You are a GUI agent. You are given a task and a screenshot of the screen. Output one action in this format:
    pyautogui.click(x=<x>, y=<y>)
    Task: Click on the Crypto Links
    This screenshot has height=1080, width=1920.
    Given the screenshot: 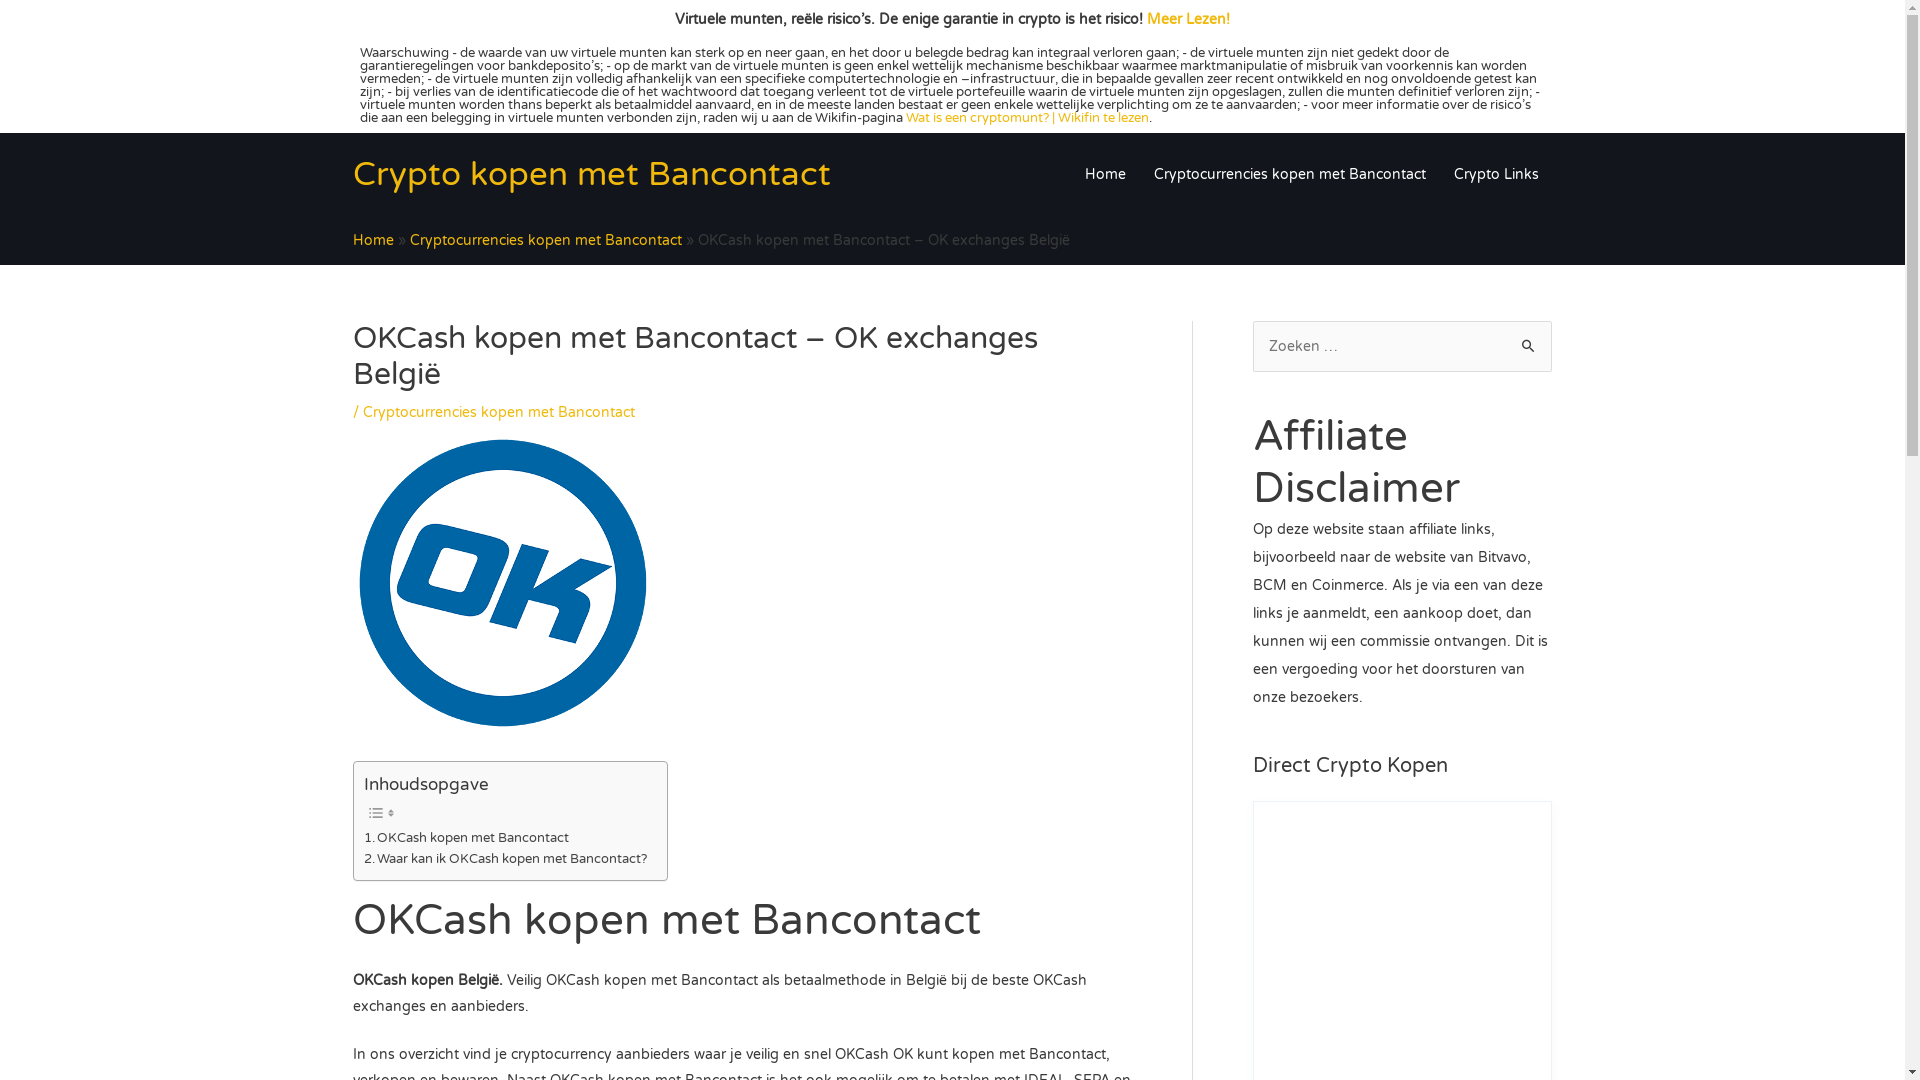 What is the action you would take?
    pyautogui.click(x=1496, y=175)
    